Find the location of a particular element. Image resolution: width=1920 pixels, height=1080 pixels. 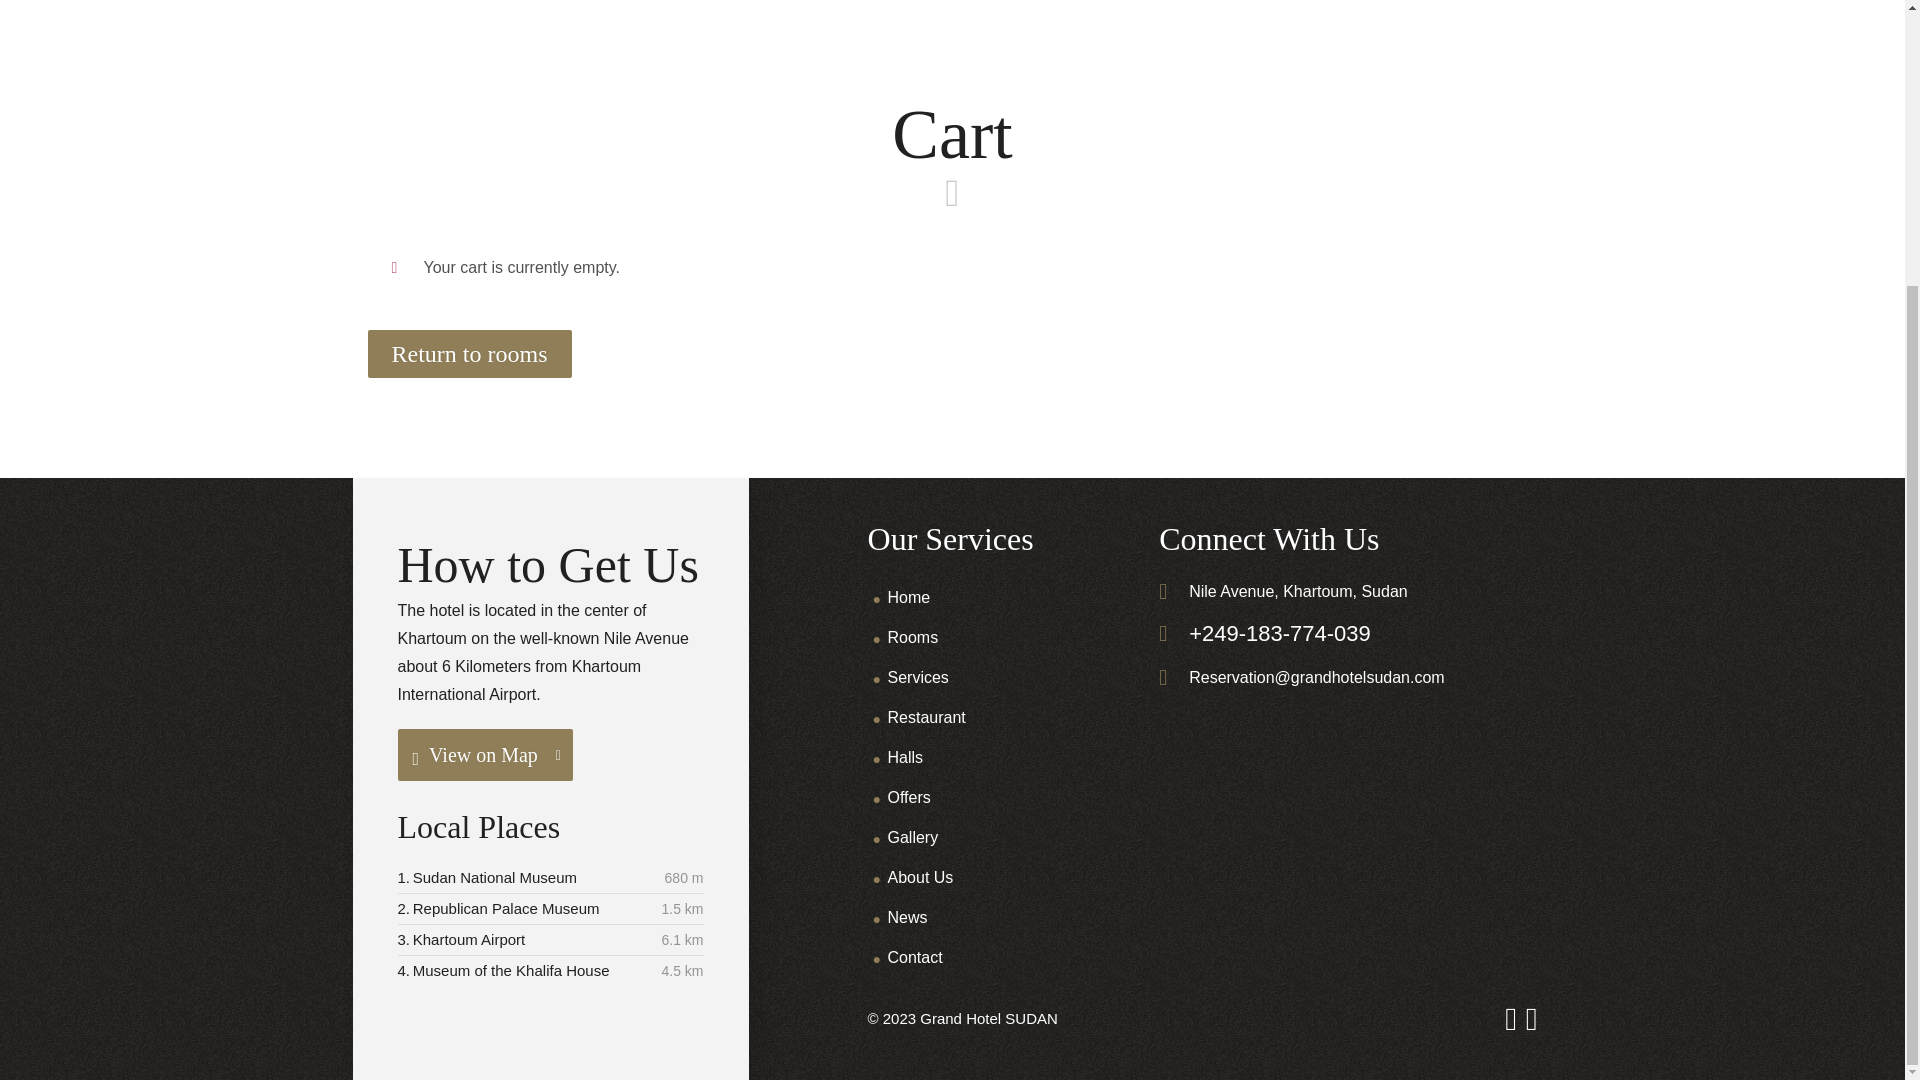

View on Map is located at coordinates (484, 754).